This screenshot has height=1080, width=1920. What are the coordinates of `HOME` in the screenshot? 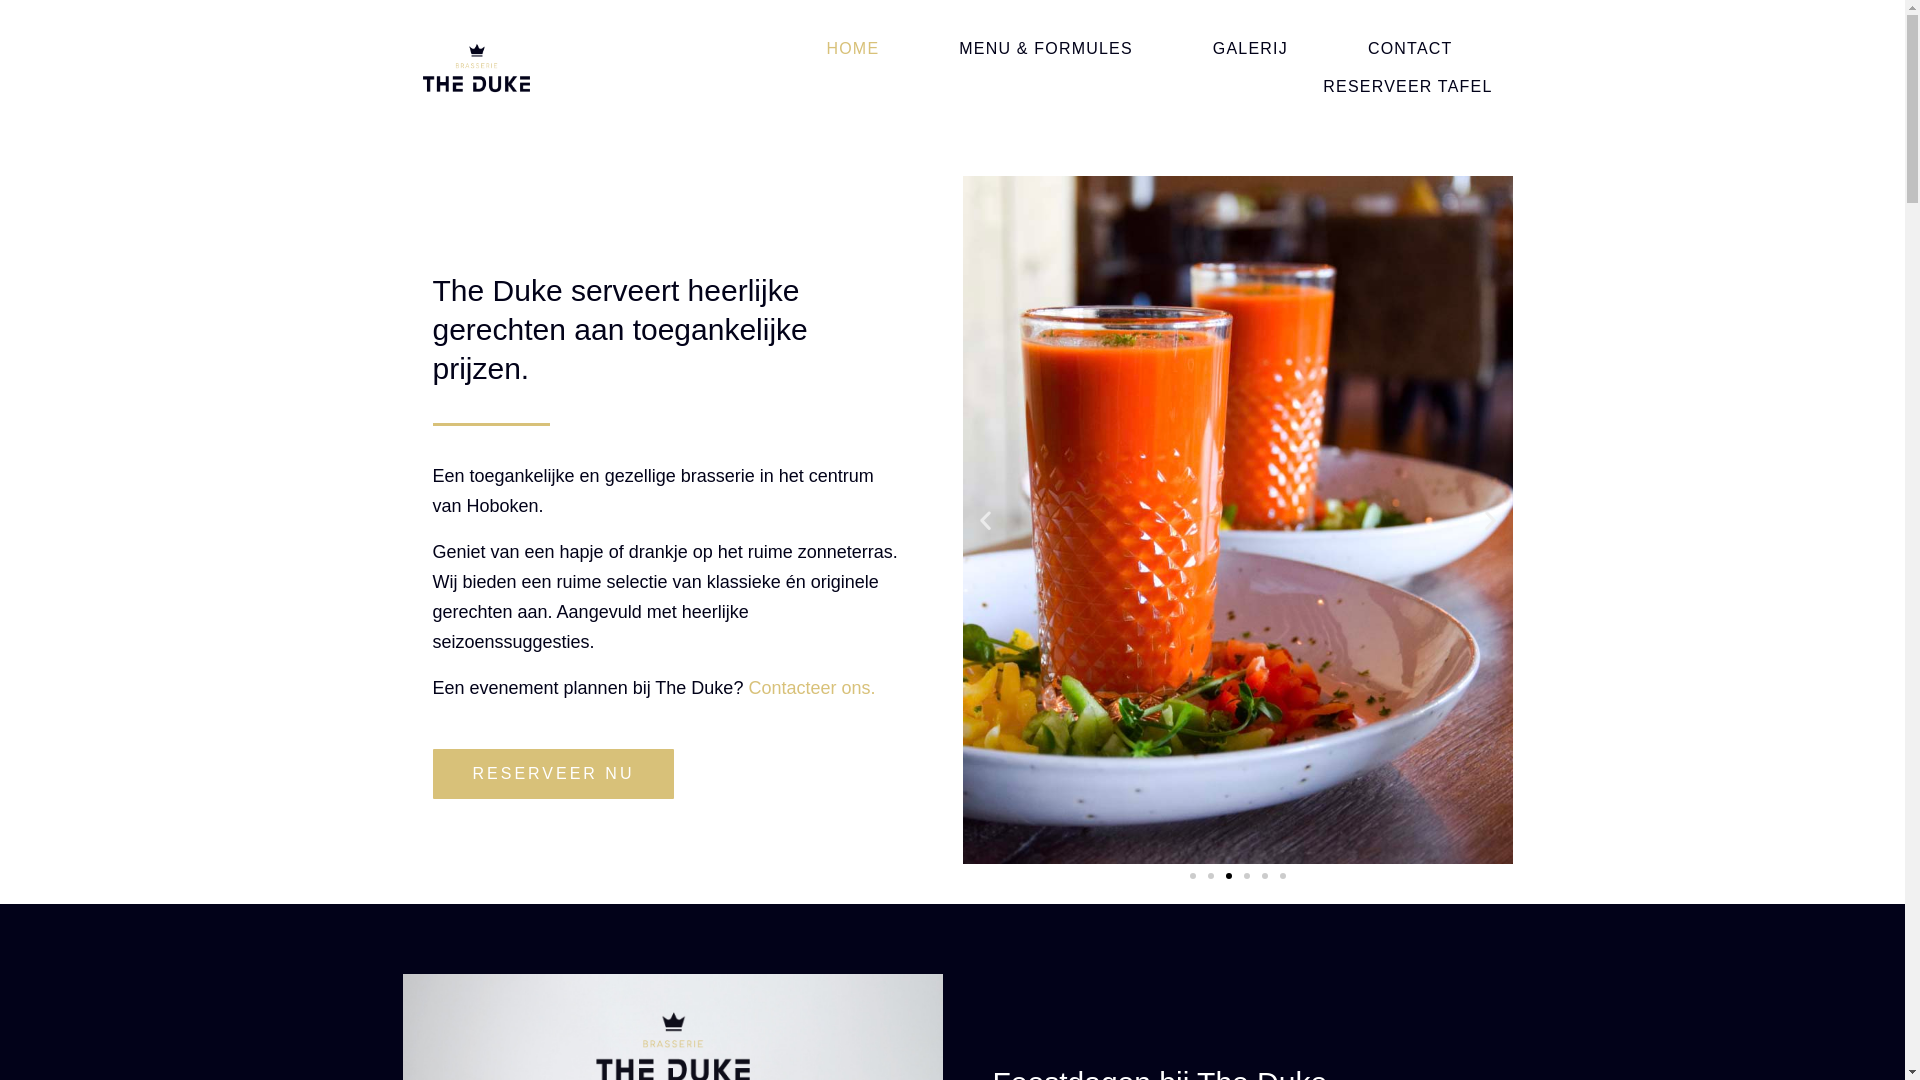 It's located at (852, 49).